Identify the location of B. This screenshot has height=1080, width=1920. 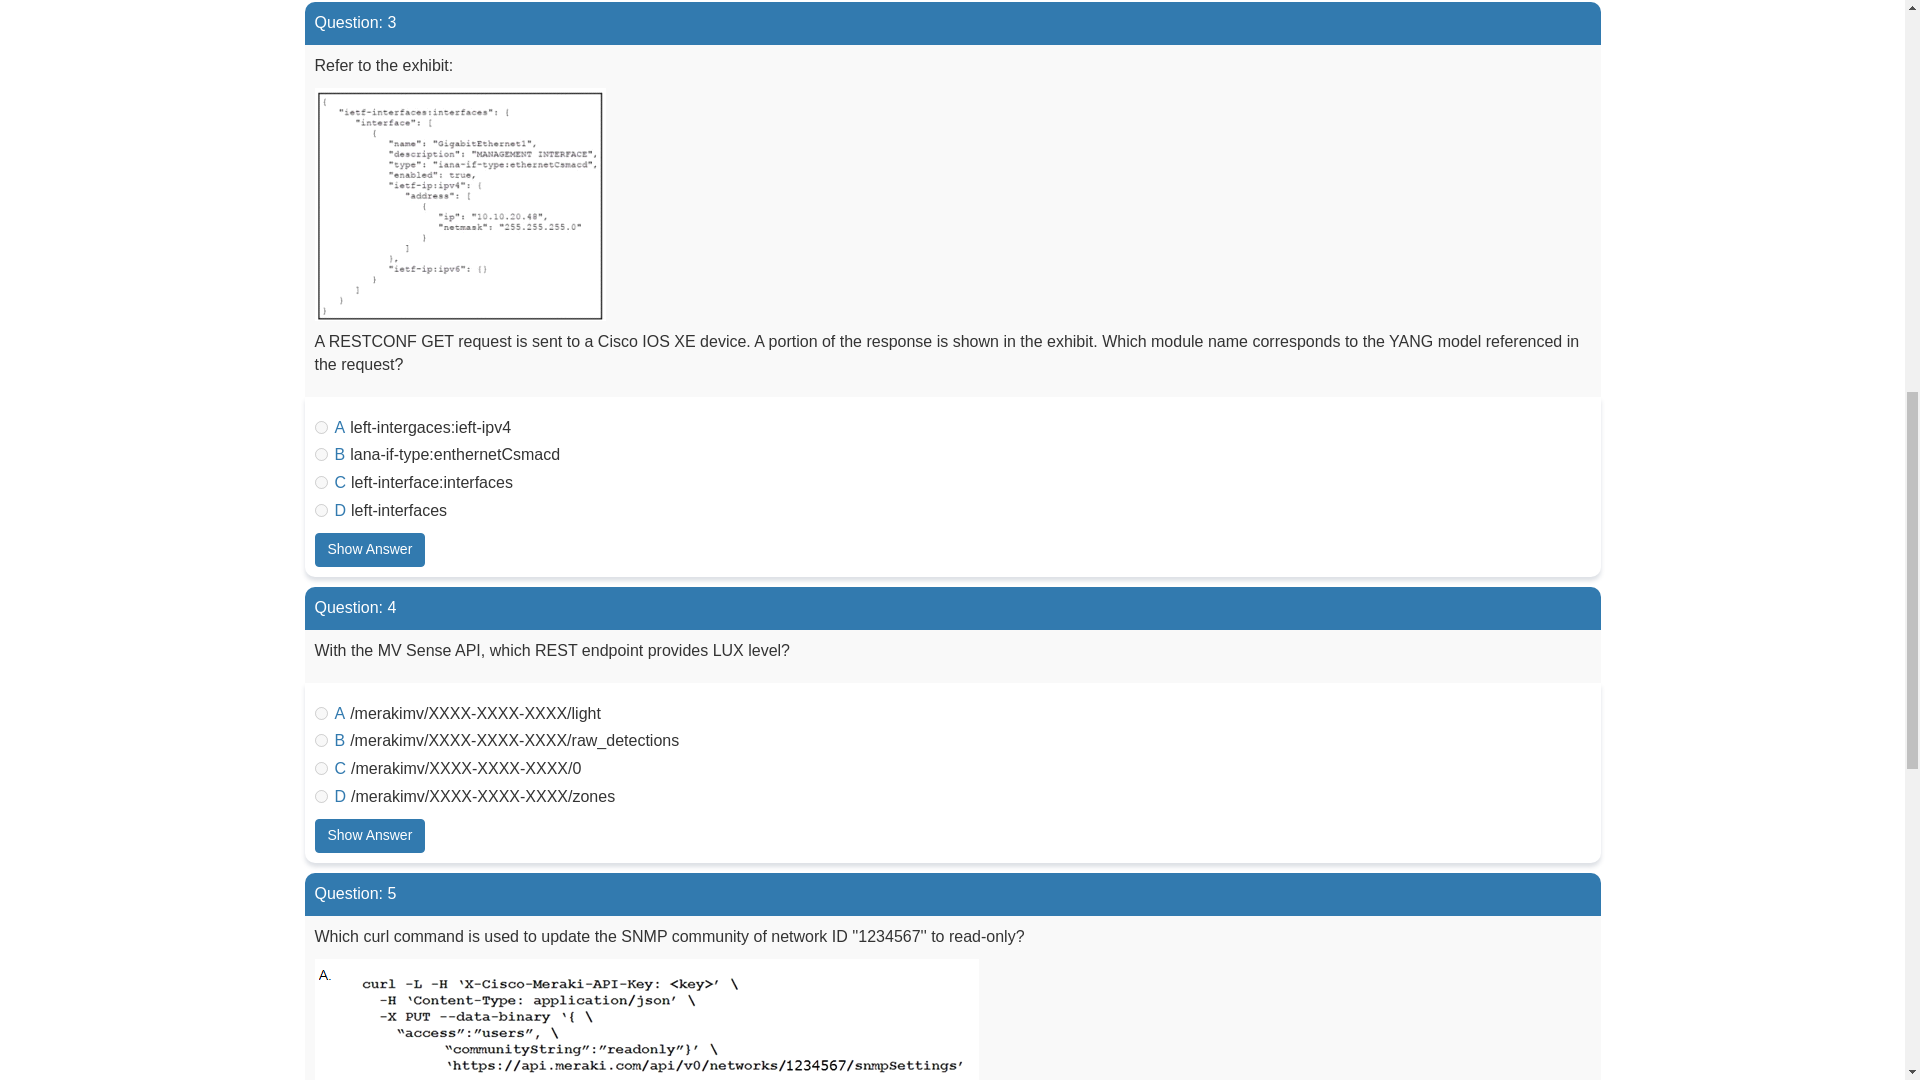
(320, 740).